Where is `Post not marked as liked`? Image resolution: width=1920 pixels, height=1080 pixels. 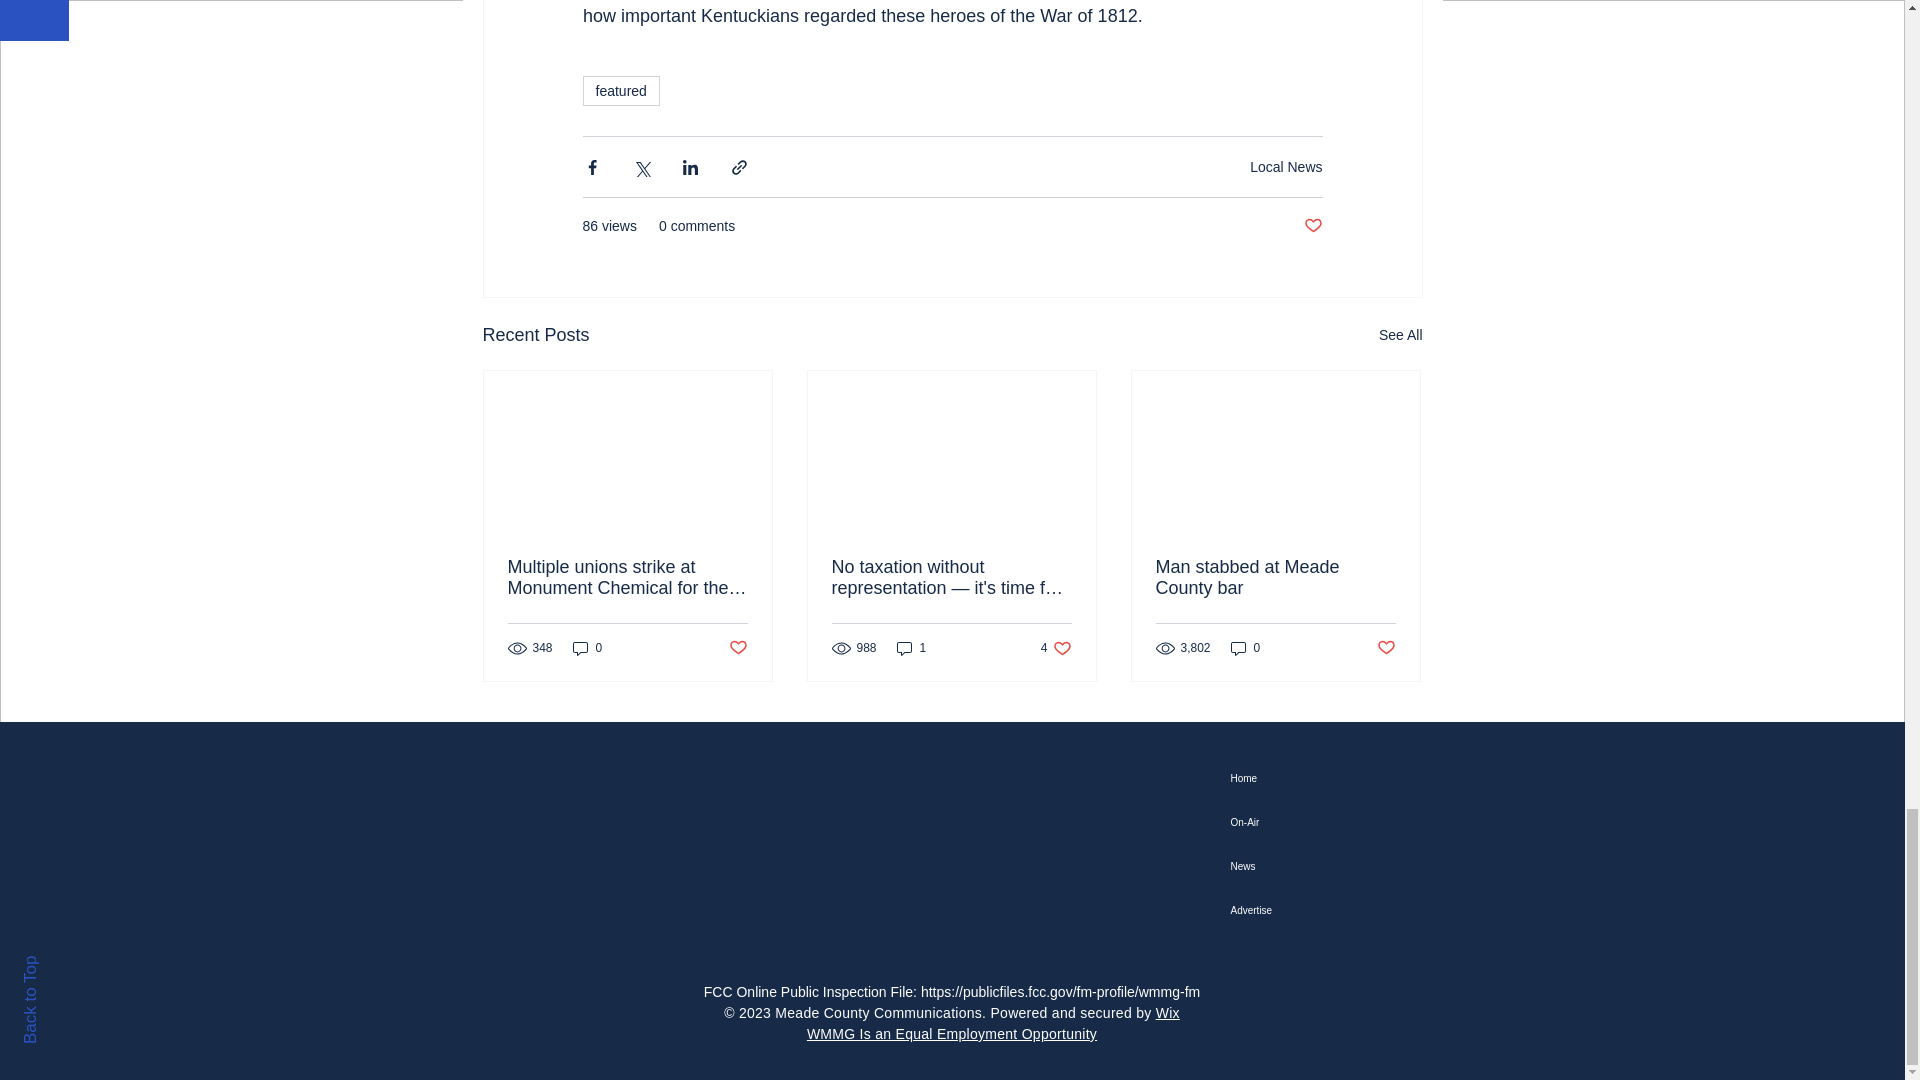
Post not marked as liked is located at coordinates (1056, 647).